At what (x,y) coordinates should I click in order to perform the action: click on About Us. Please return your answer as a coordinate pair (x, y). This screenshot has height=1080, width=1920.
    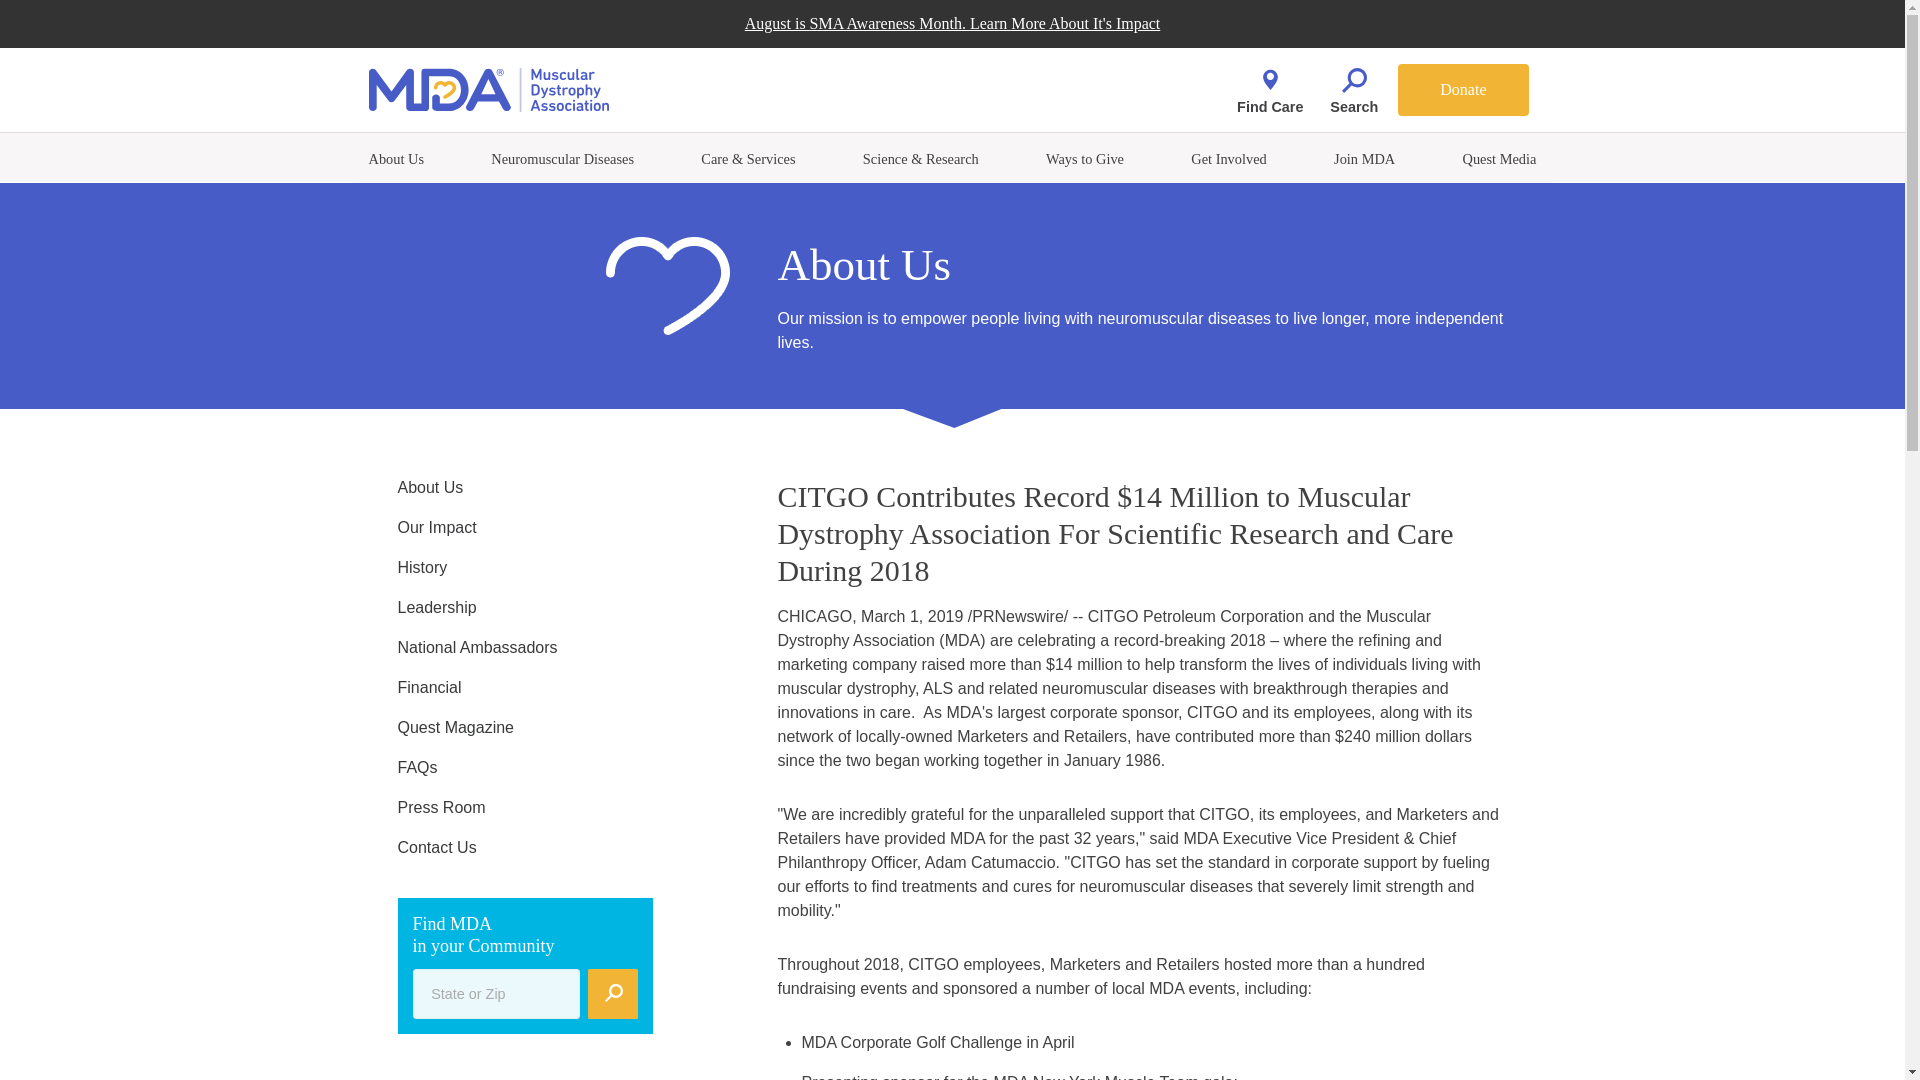
    Looking at the image, I should click on (396, 159).